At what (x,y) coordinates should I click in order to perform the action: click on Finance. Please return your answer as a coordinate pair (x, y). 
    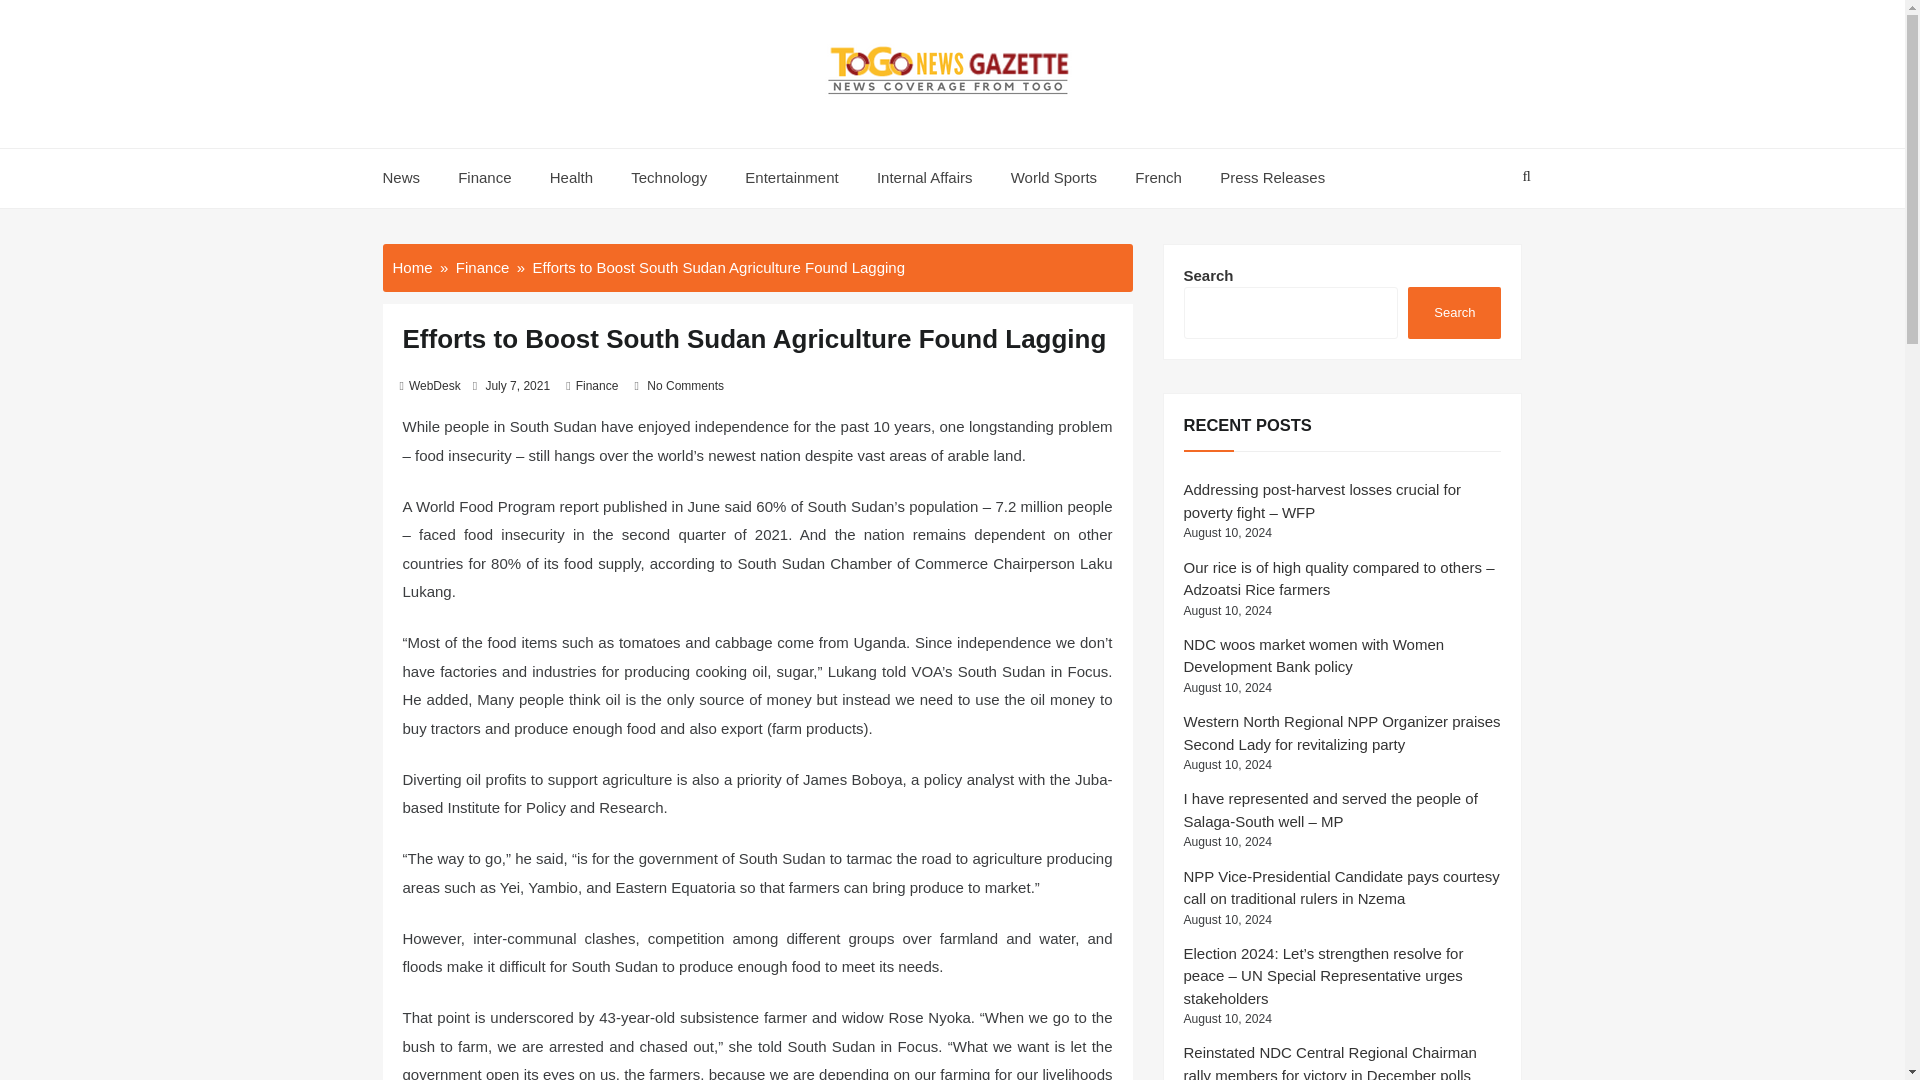
    Looking at the image, I should click on (482, 266).